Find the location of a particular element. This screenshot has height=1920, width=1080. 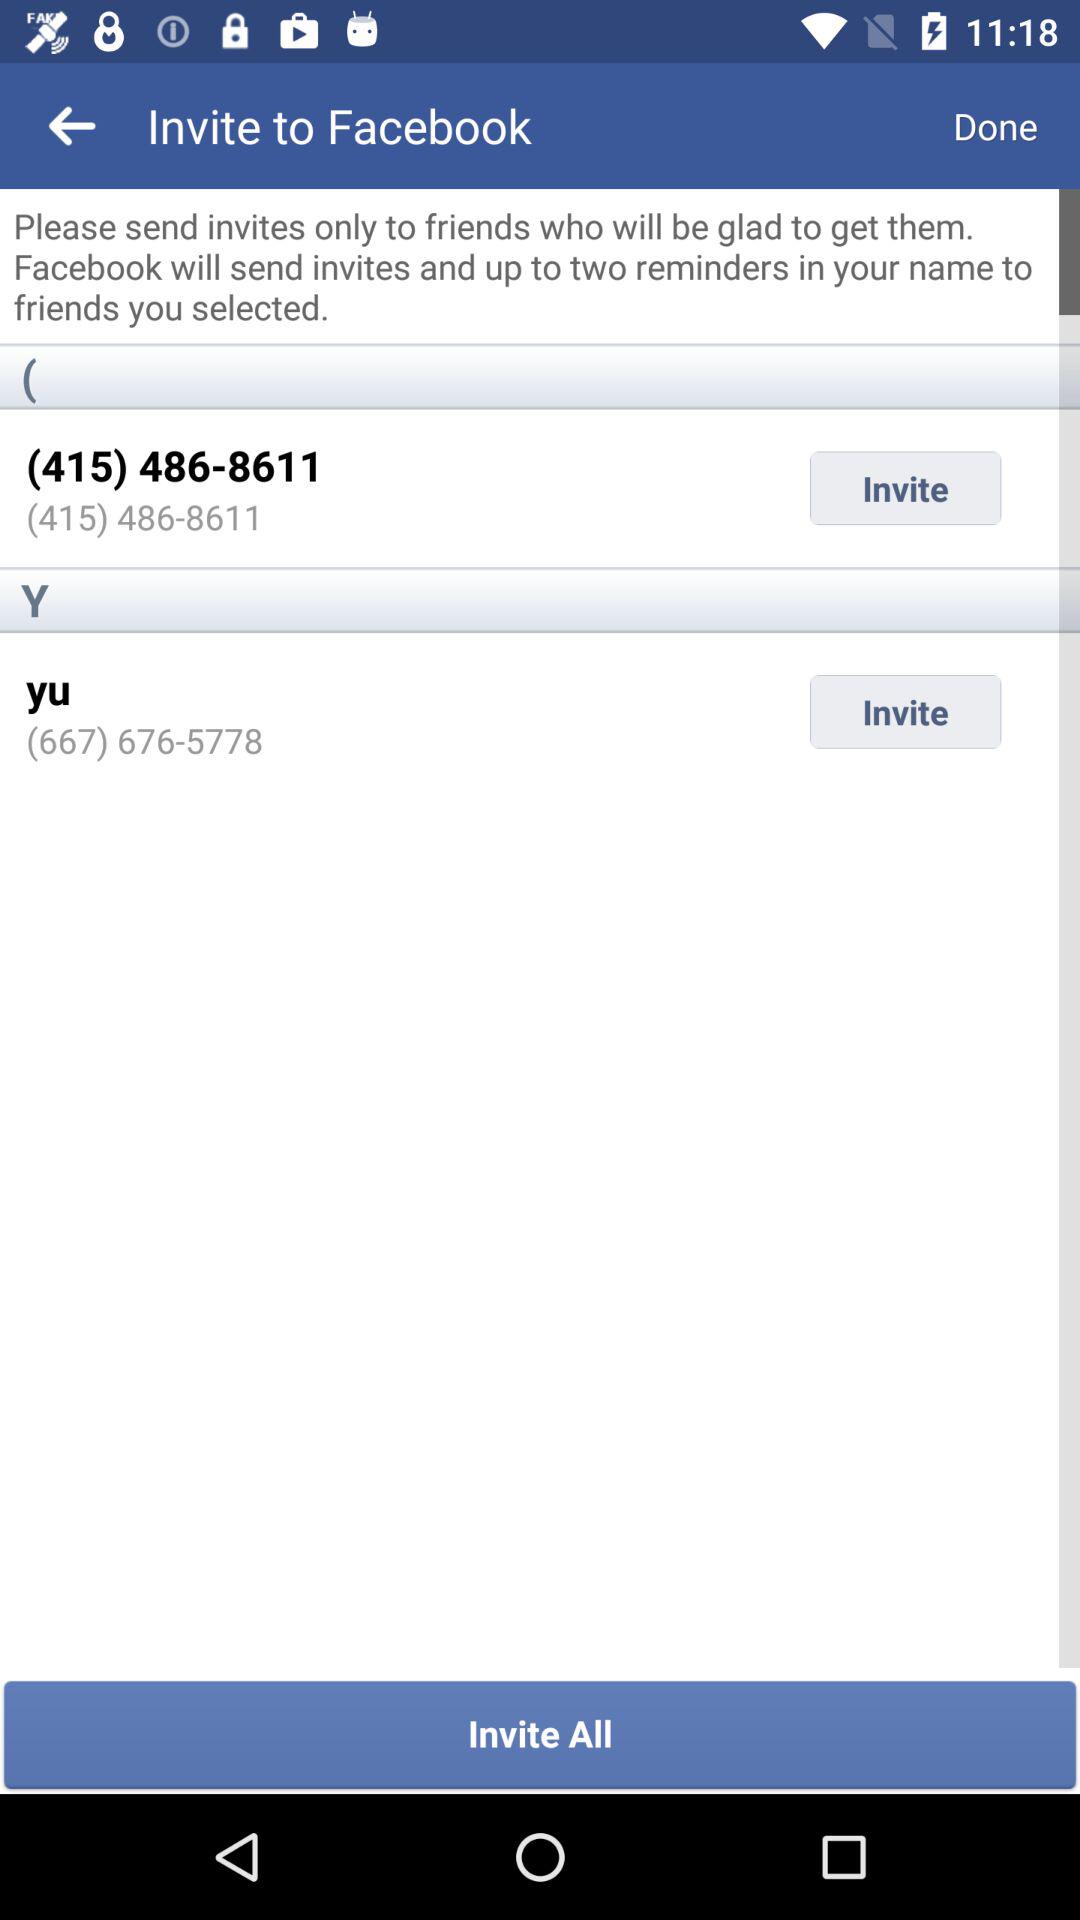

select the icon next to invite to facebook icon is located at coordinates (996, 126).